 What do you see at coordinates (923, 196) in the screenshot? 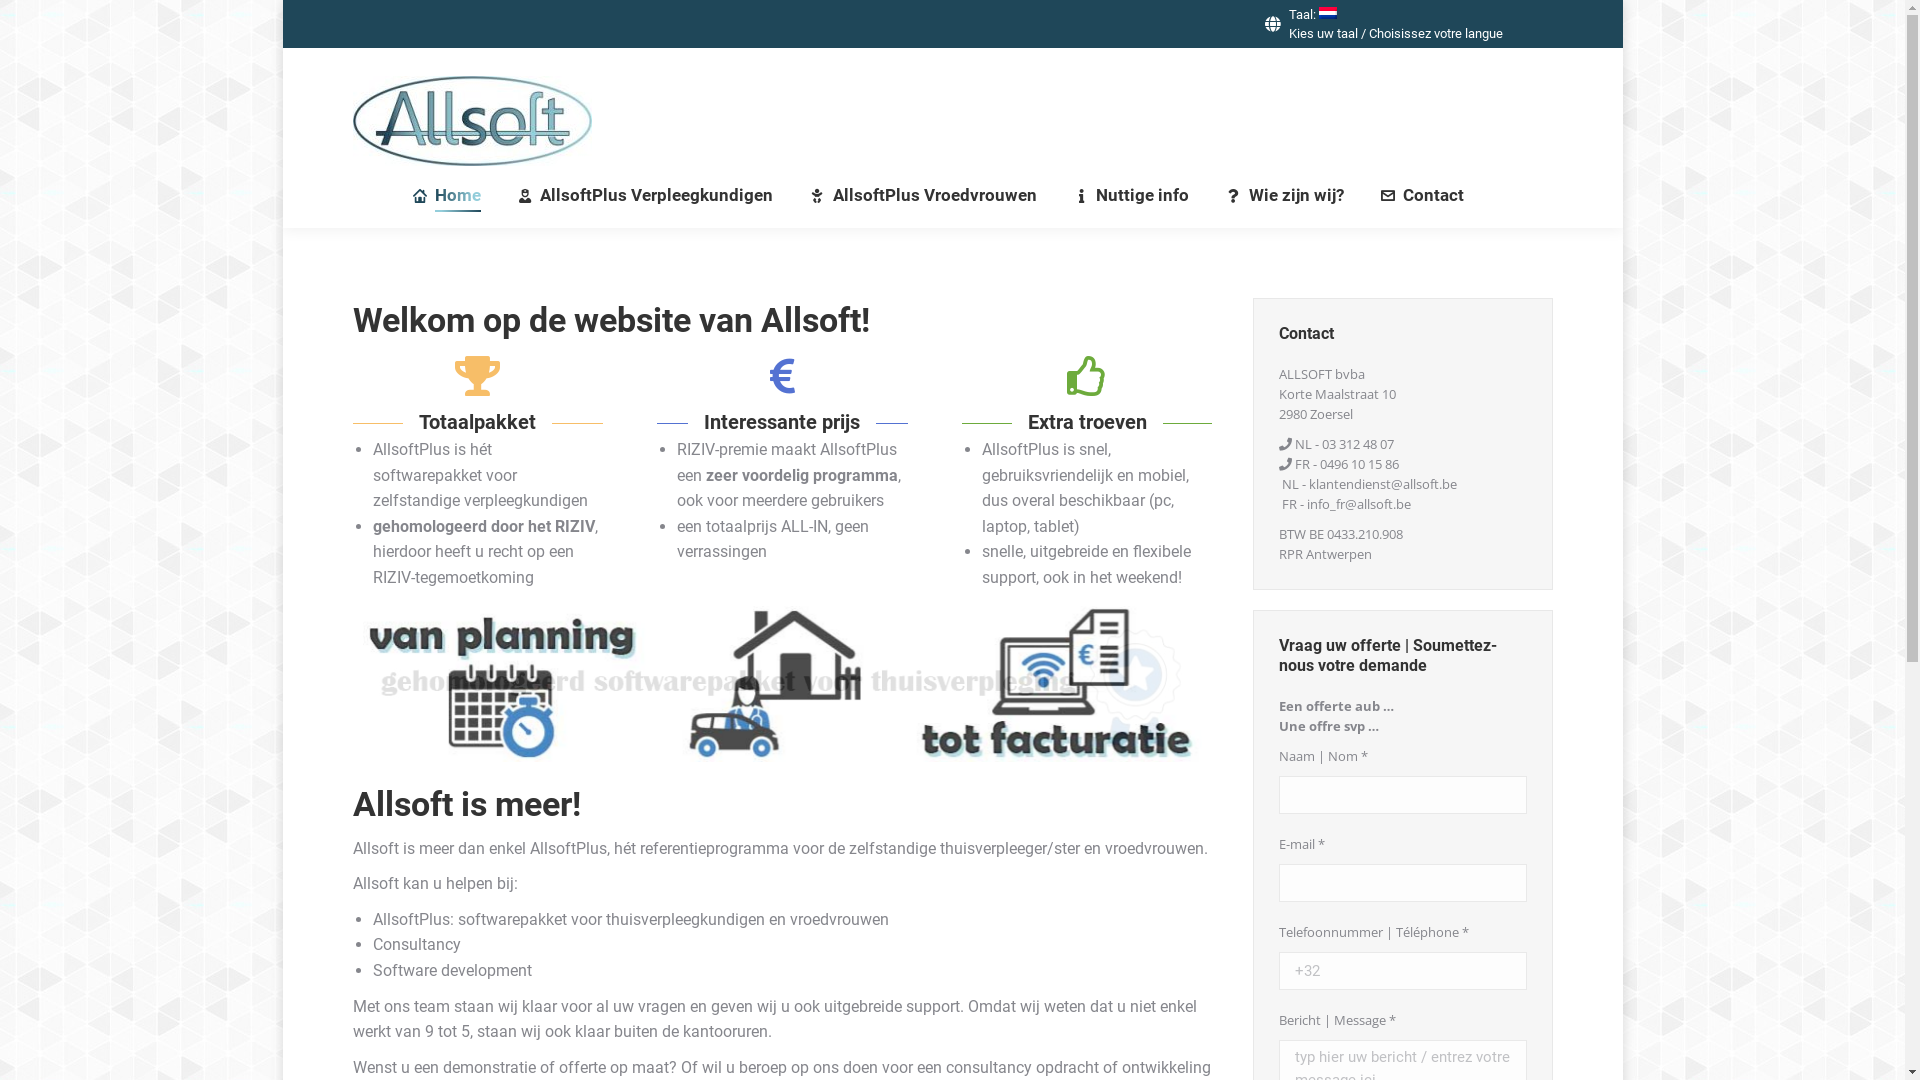
I see `AllsoftPlus Vroedvrouwen` at bounding box center [923, 196].